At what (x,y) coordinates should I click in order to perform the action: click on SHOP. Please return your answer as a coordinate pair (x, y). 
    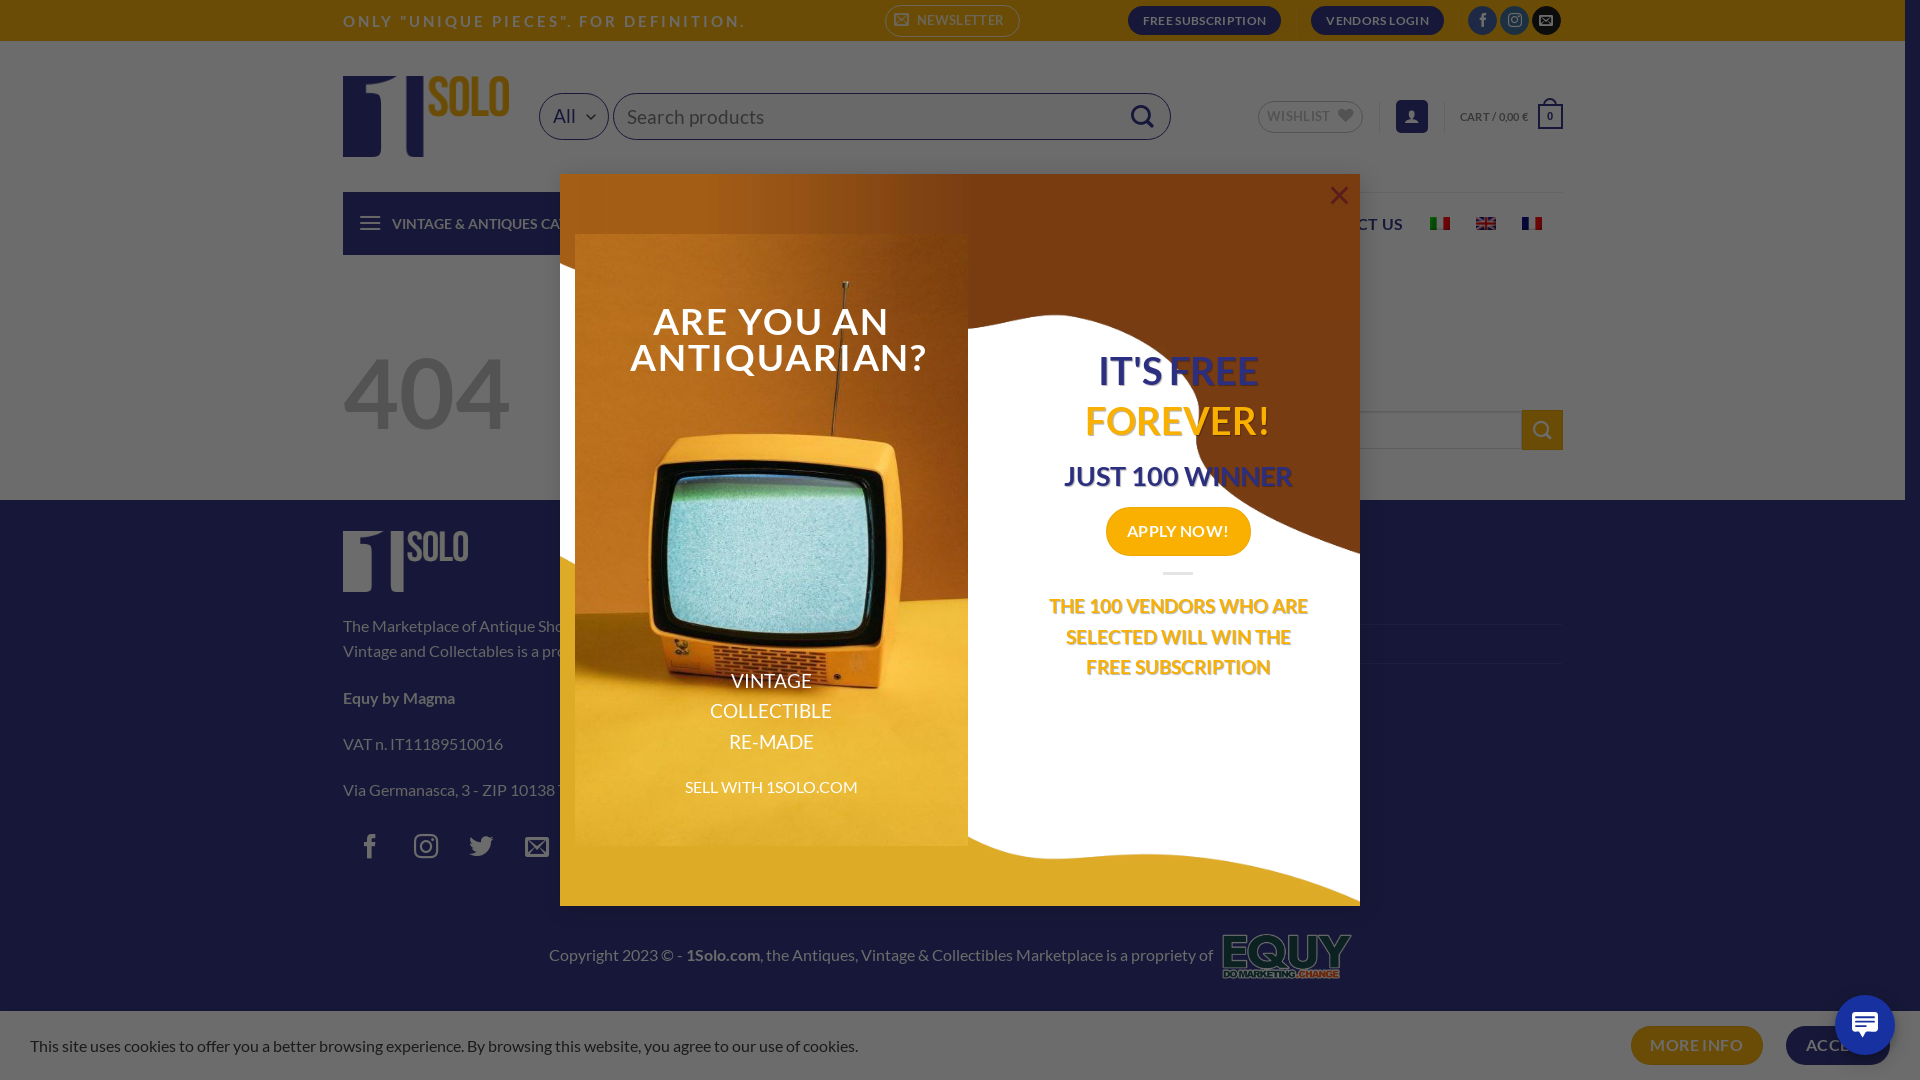
    Looking at the image, I should click on (816, 224).